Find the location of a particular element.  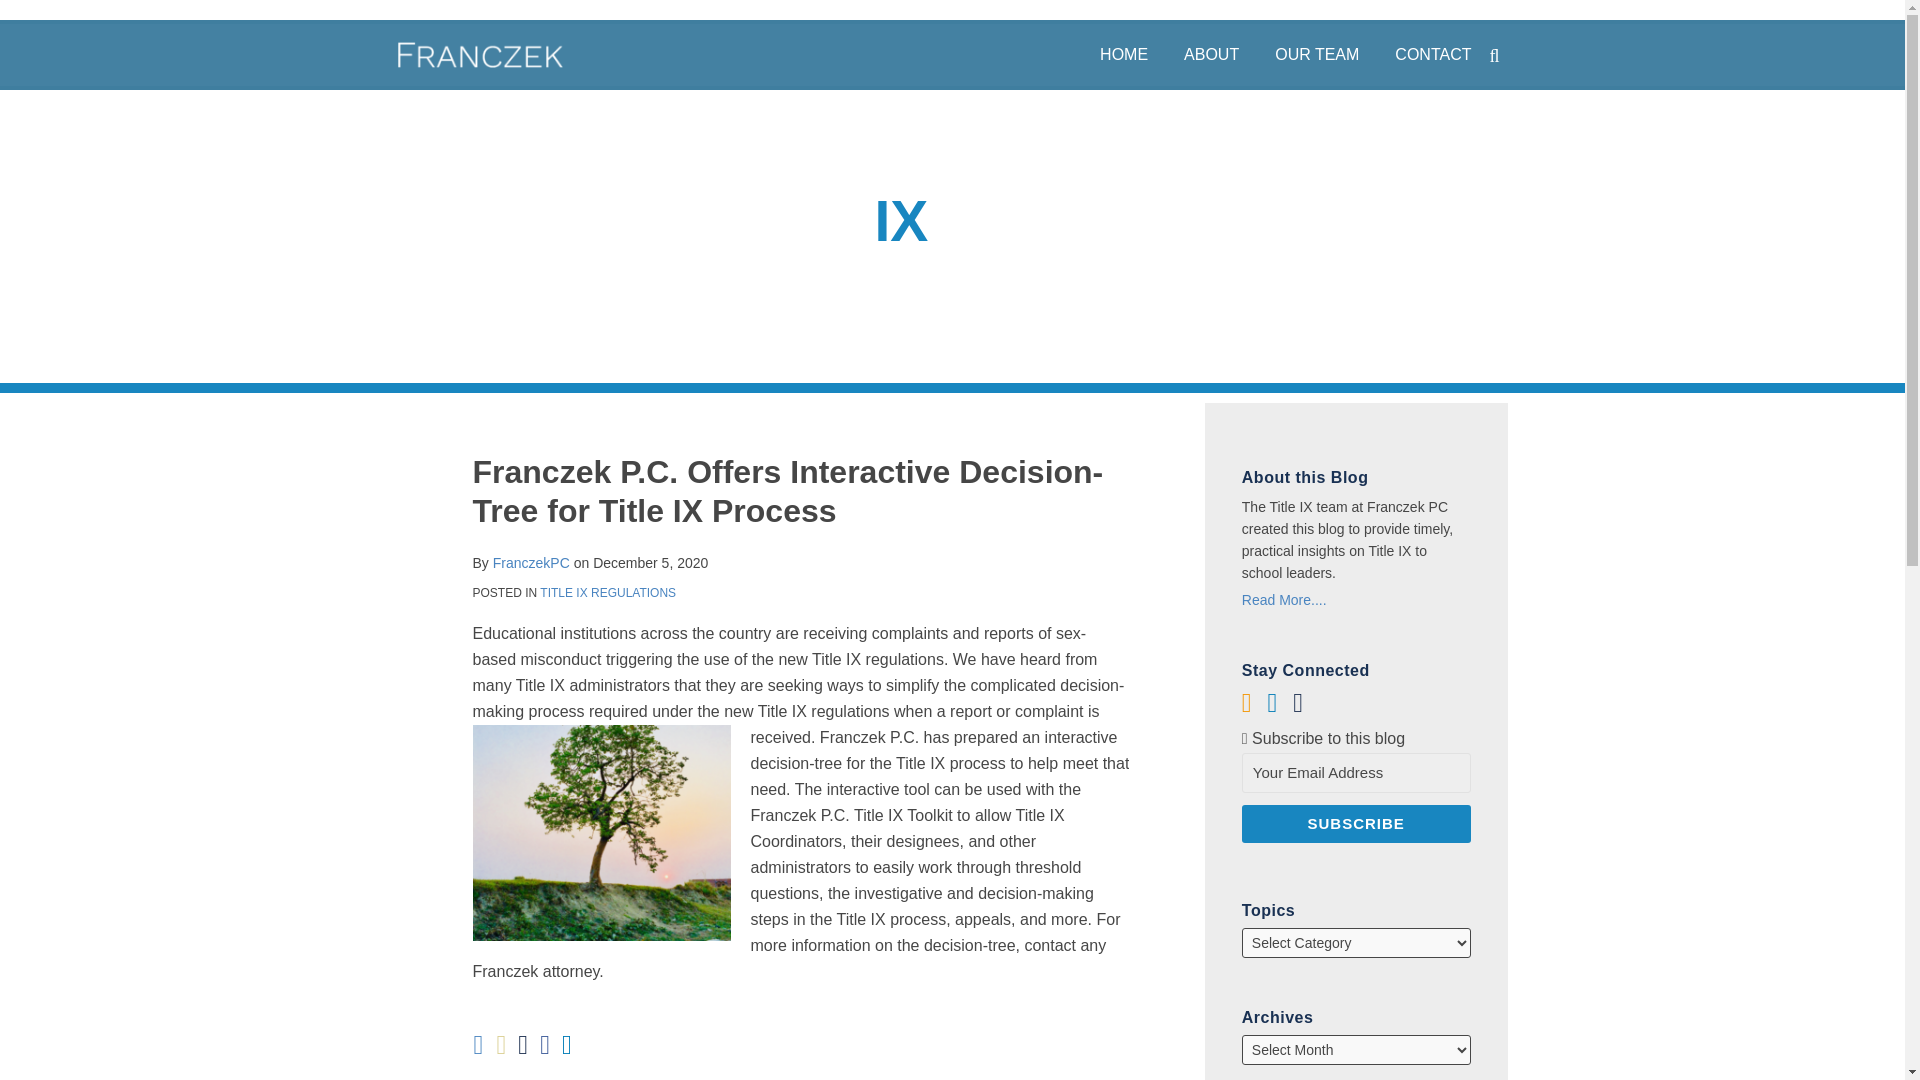

OUR TEAM is located at coordinates (1316, 54).